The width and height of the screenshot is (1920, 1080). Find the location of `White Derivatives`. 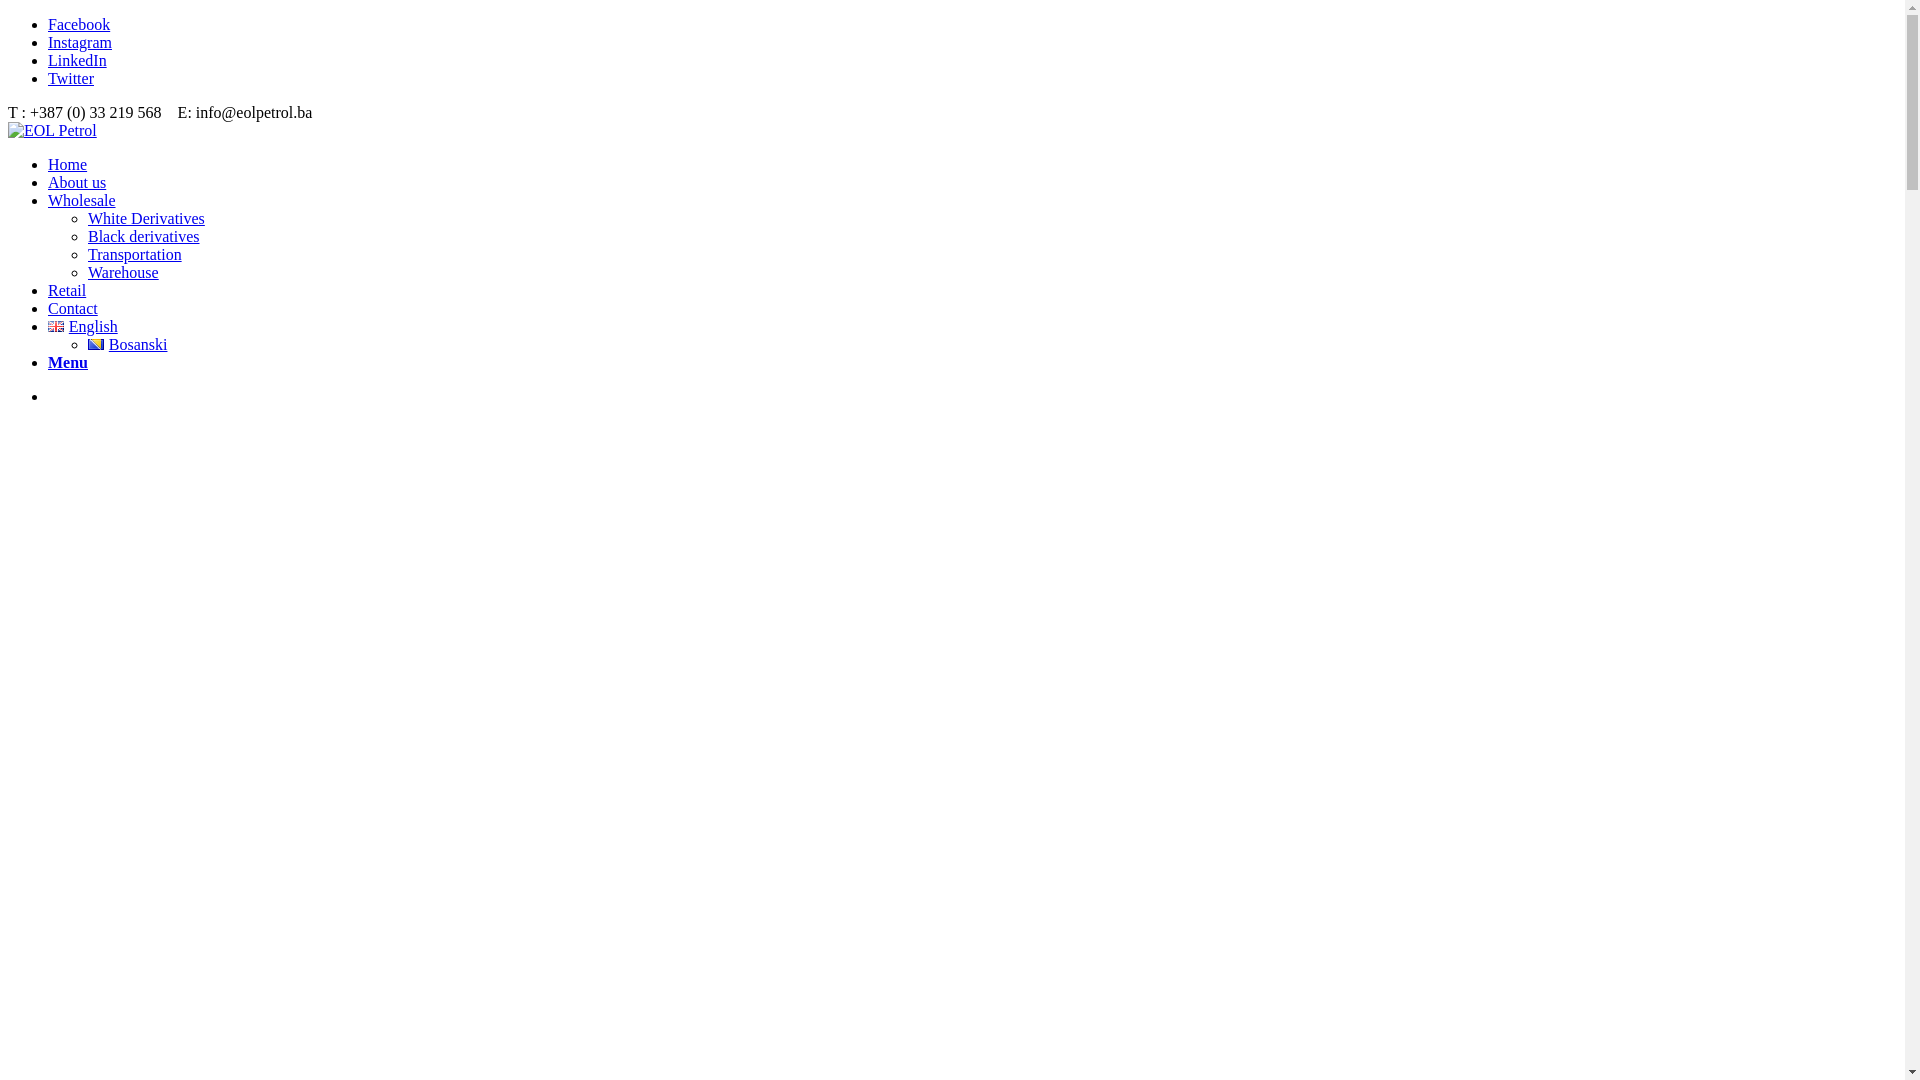

White Derivatives is located at coordinates (146, 218).